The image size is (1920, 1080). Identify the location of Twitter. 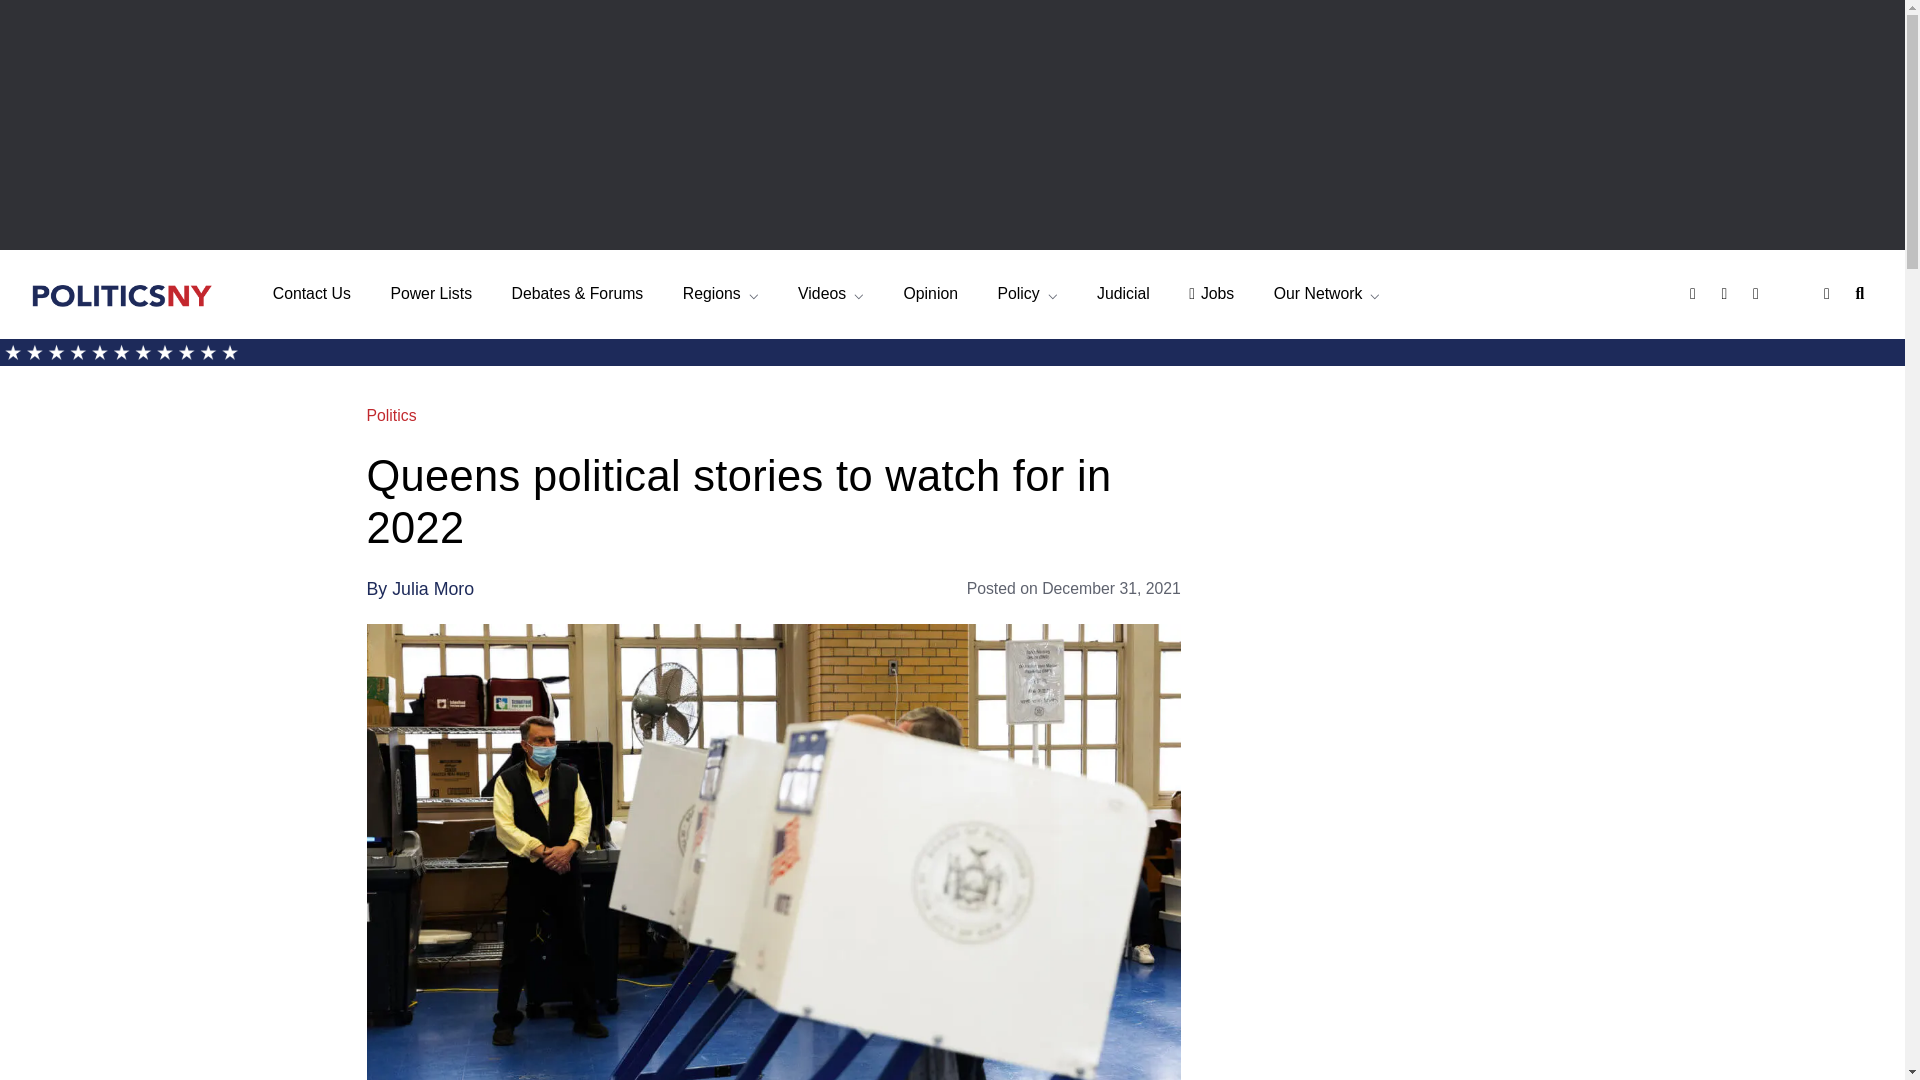
(1728, 294).